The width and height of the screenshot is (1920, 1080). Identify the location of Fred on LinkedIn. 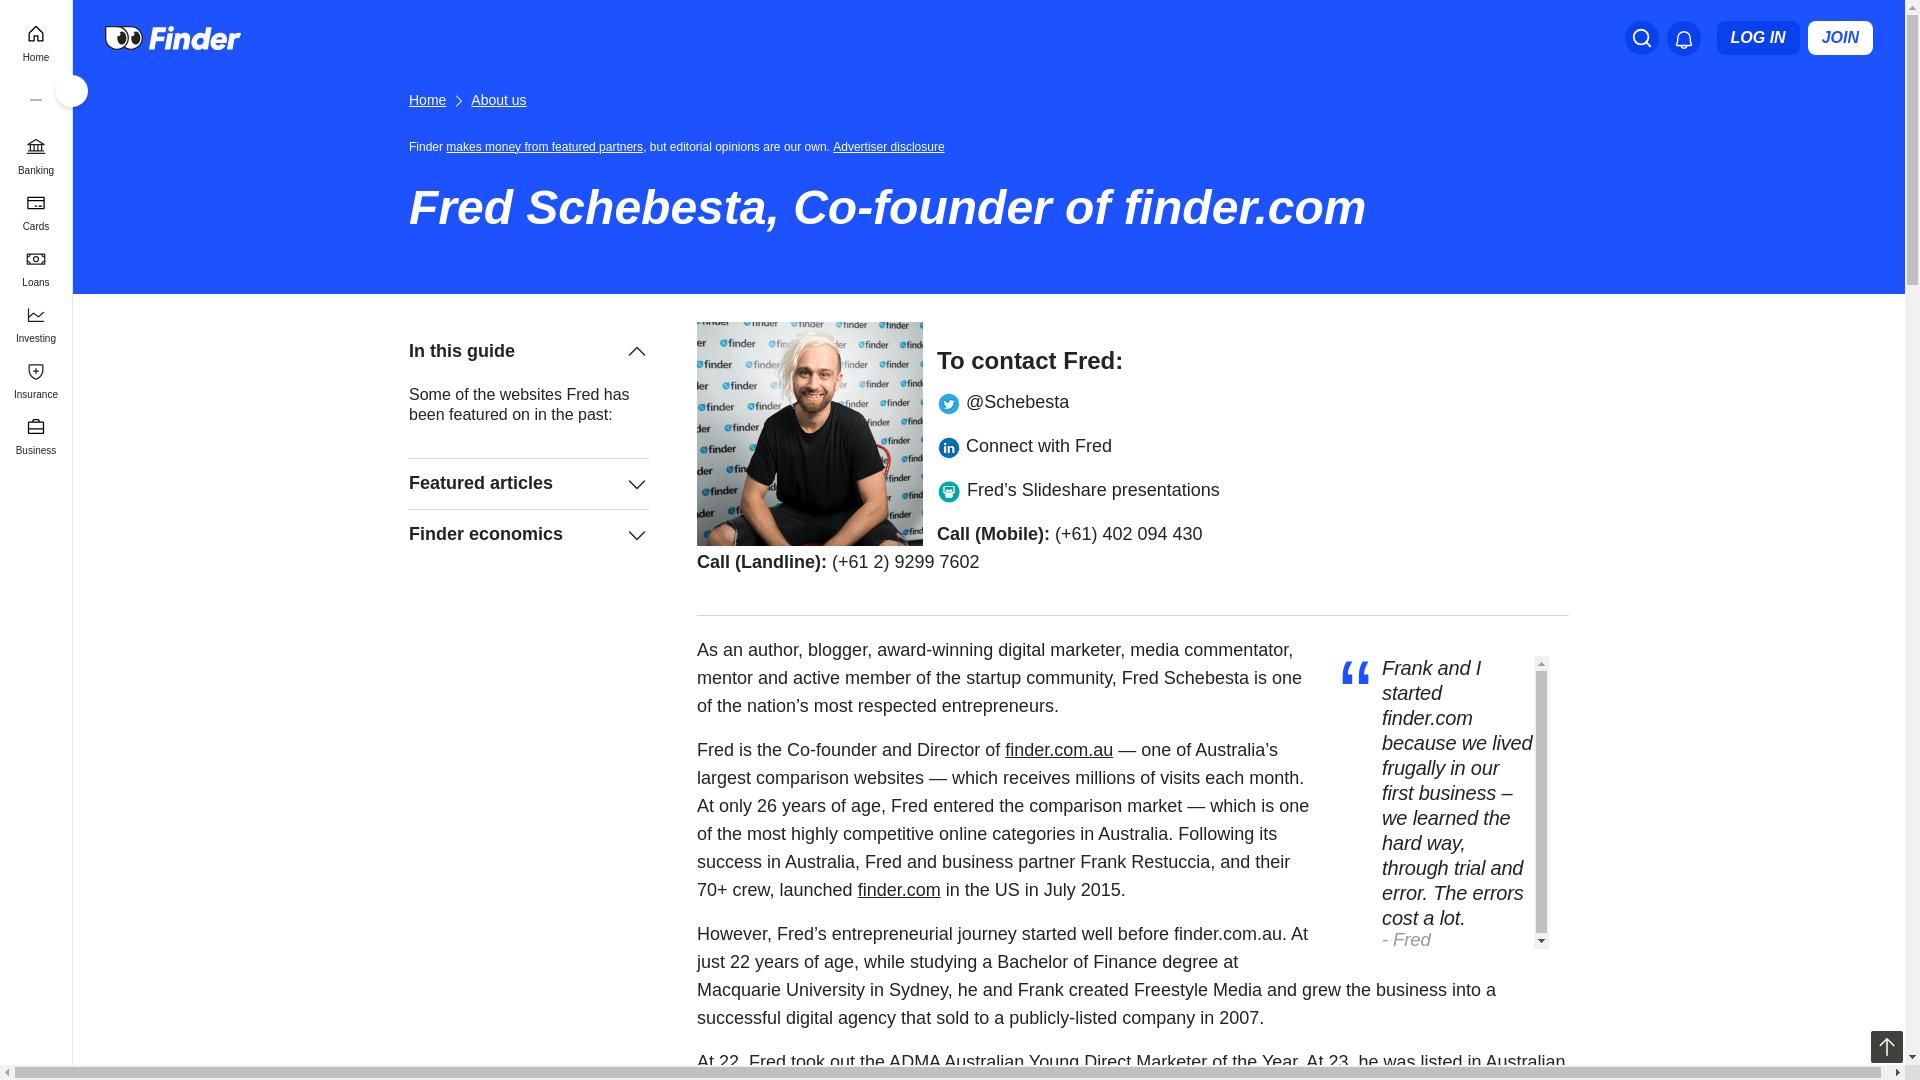
(948, 446).